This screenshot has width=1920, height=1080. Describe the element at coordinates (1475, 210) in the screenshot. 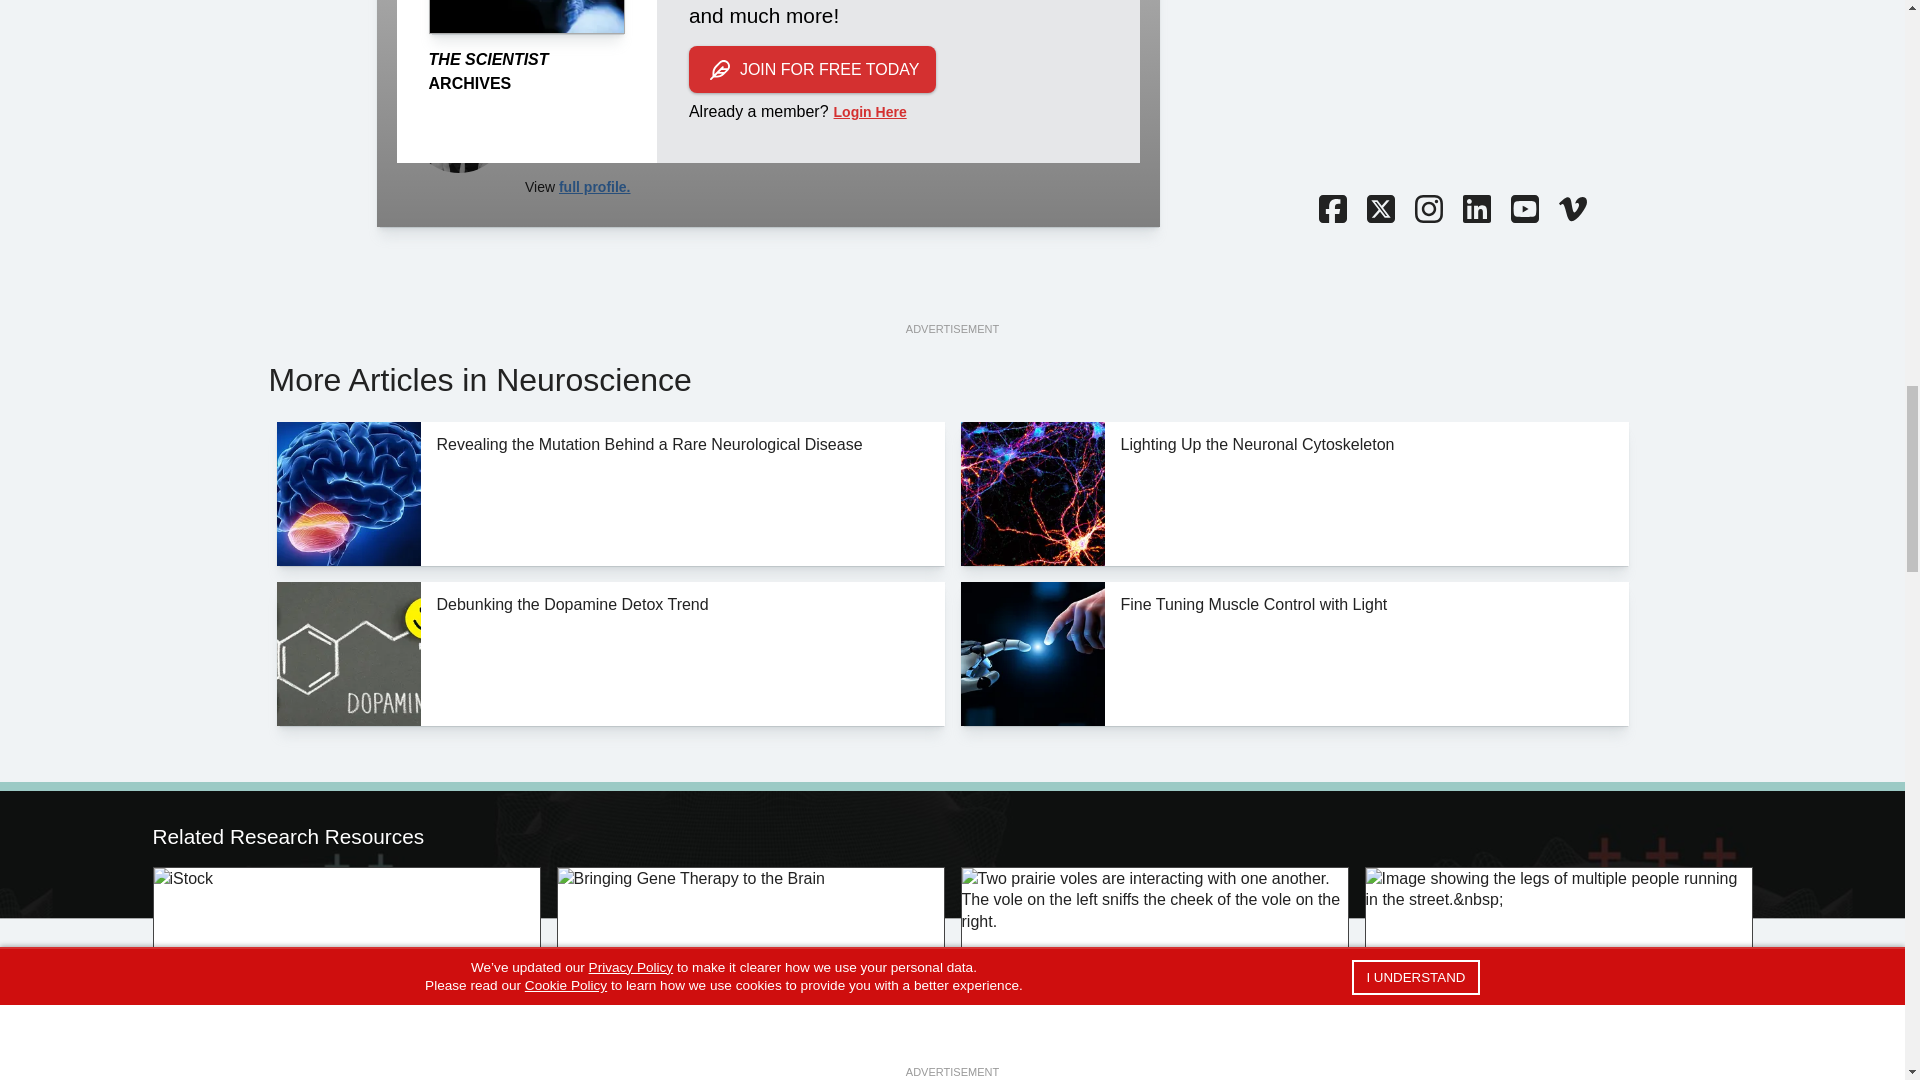

I see `LinkedIn` at that location.